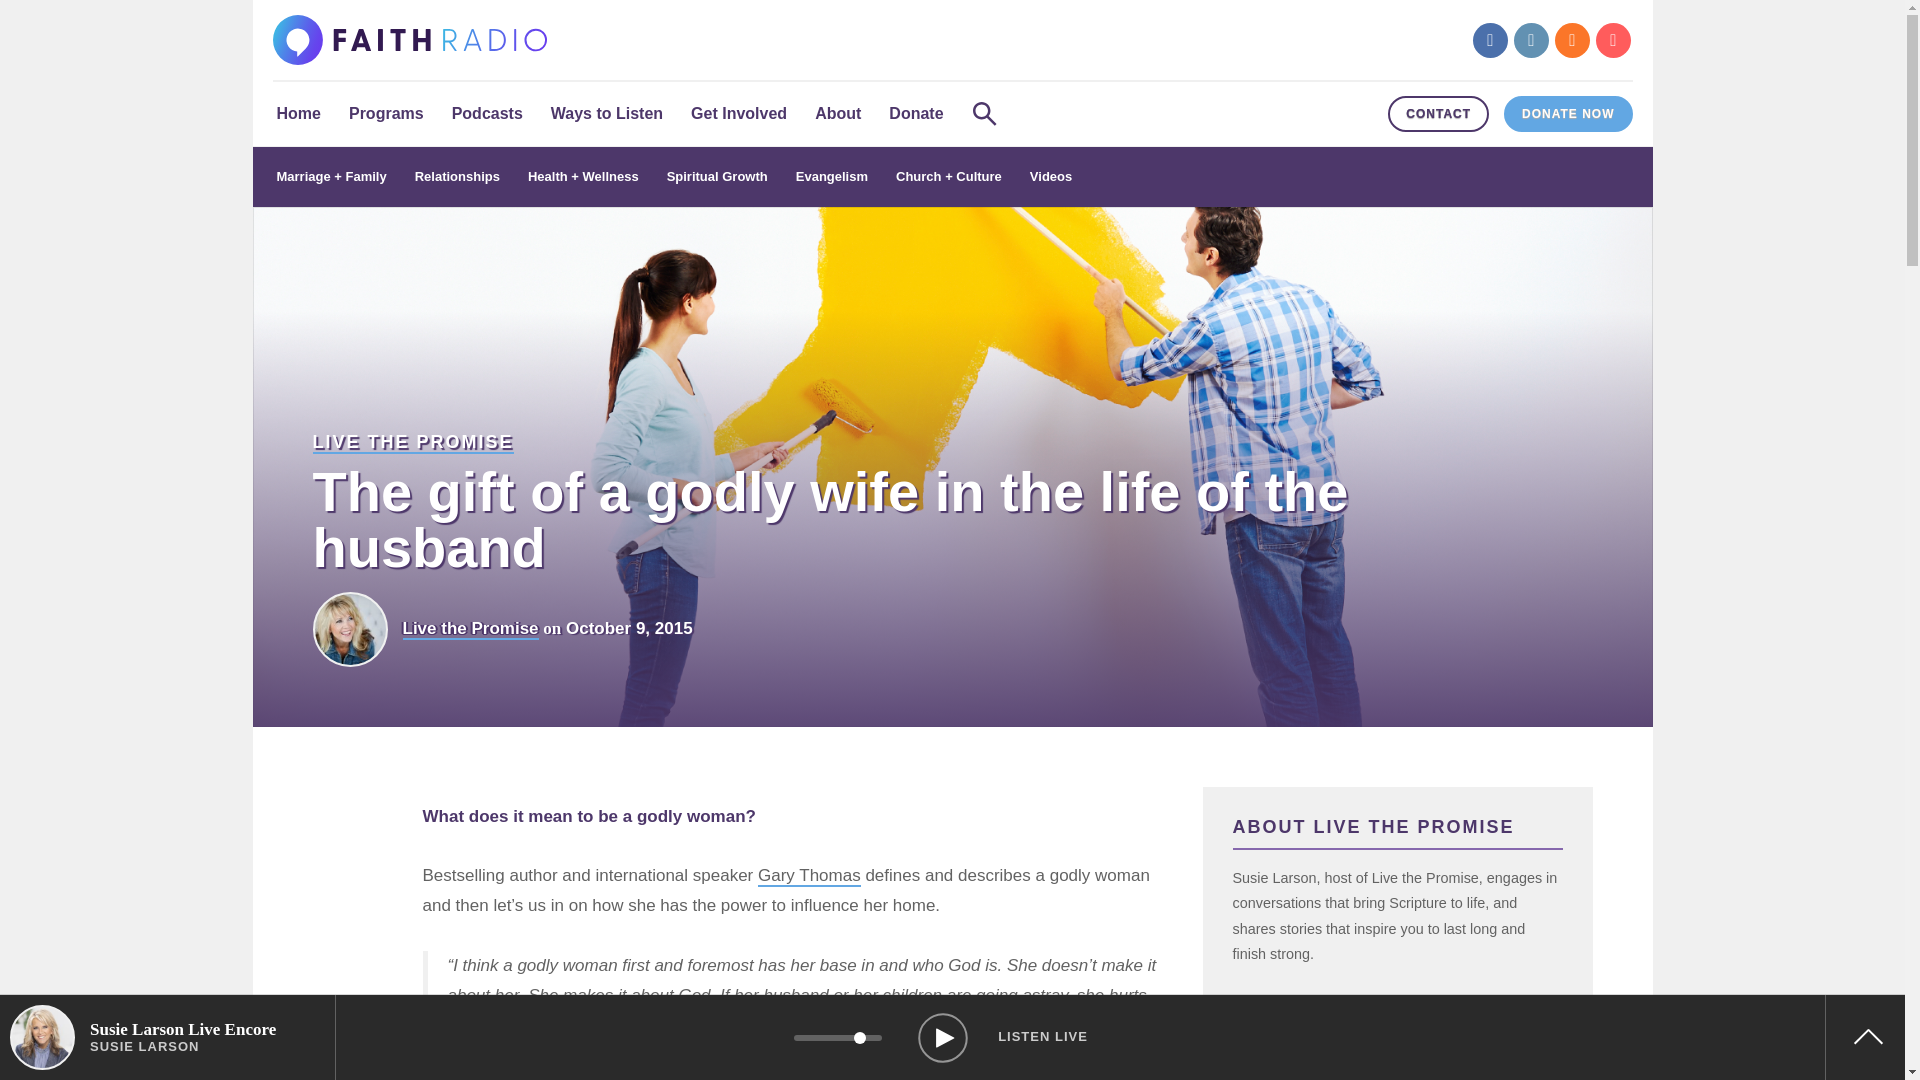 The height and width of the screenshot is (1080, 1920). What do you see at coordinates (1532, 39) in the screenshot?
I see `Instagram` at bounding box center [1532, 39].